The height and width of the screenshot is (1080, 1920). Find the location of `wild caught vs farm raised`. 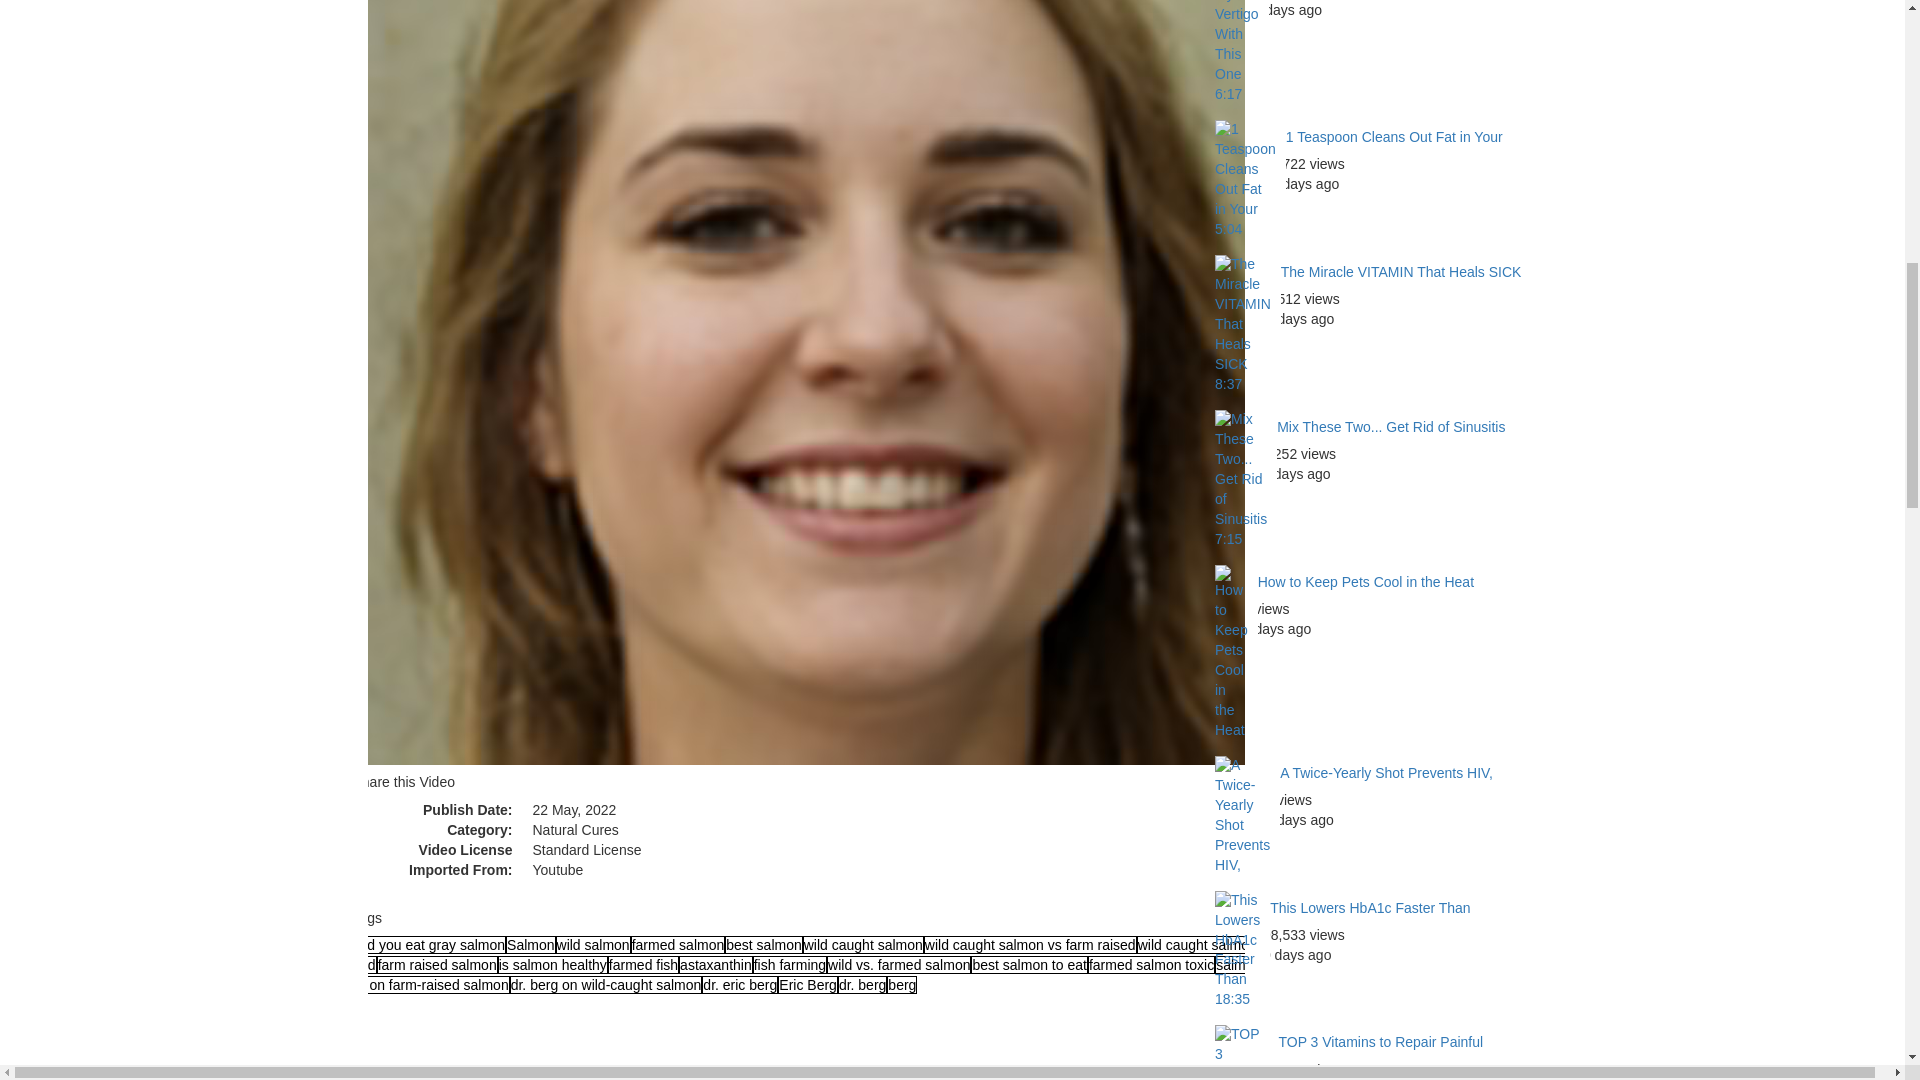

wild caught vs farm raised is located at coordinates (884, 955).